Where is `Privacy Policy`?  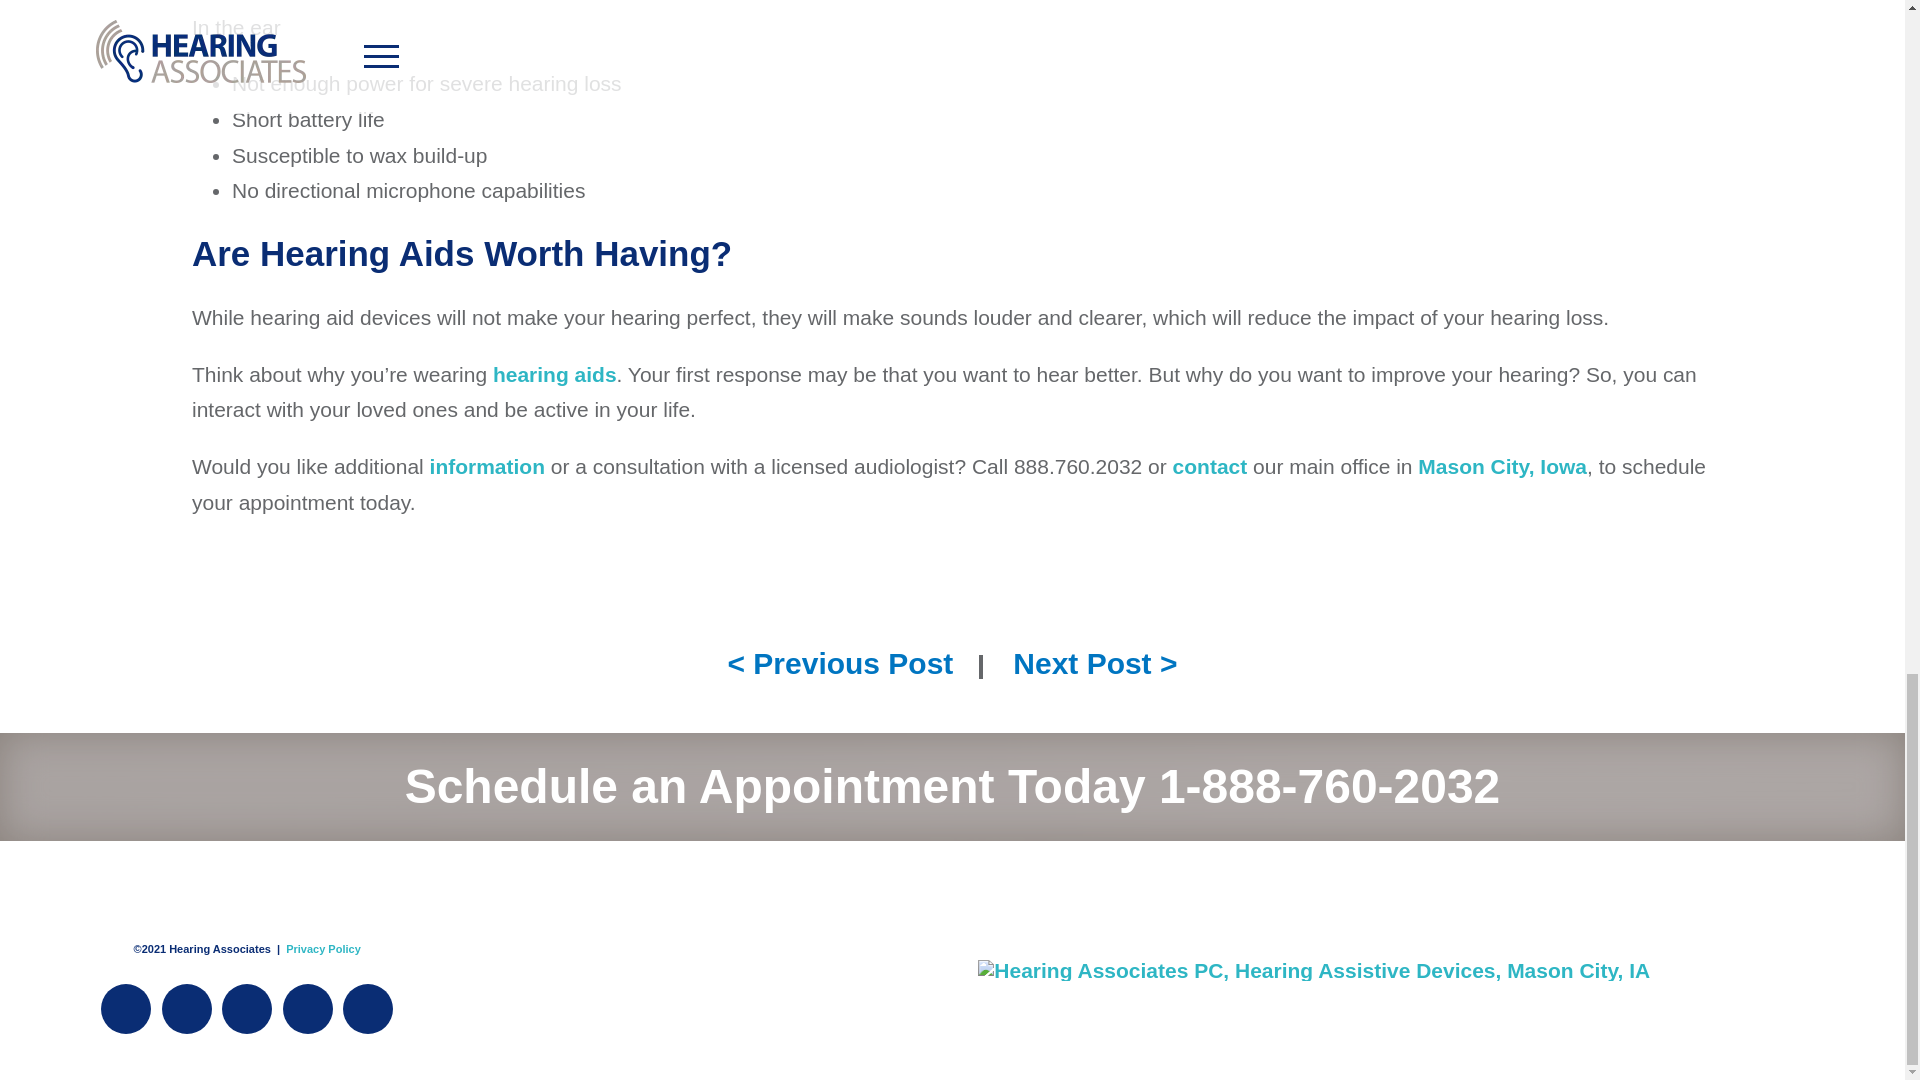
Privacy Policy is located at coordinates (323, 948).